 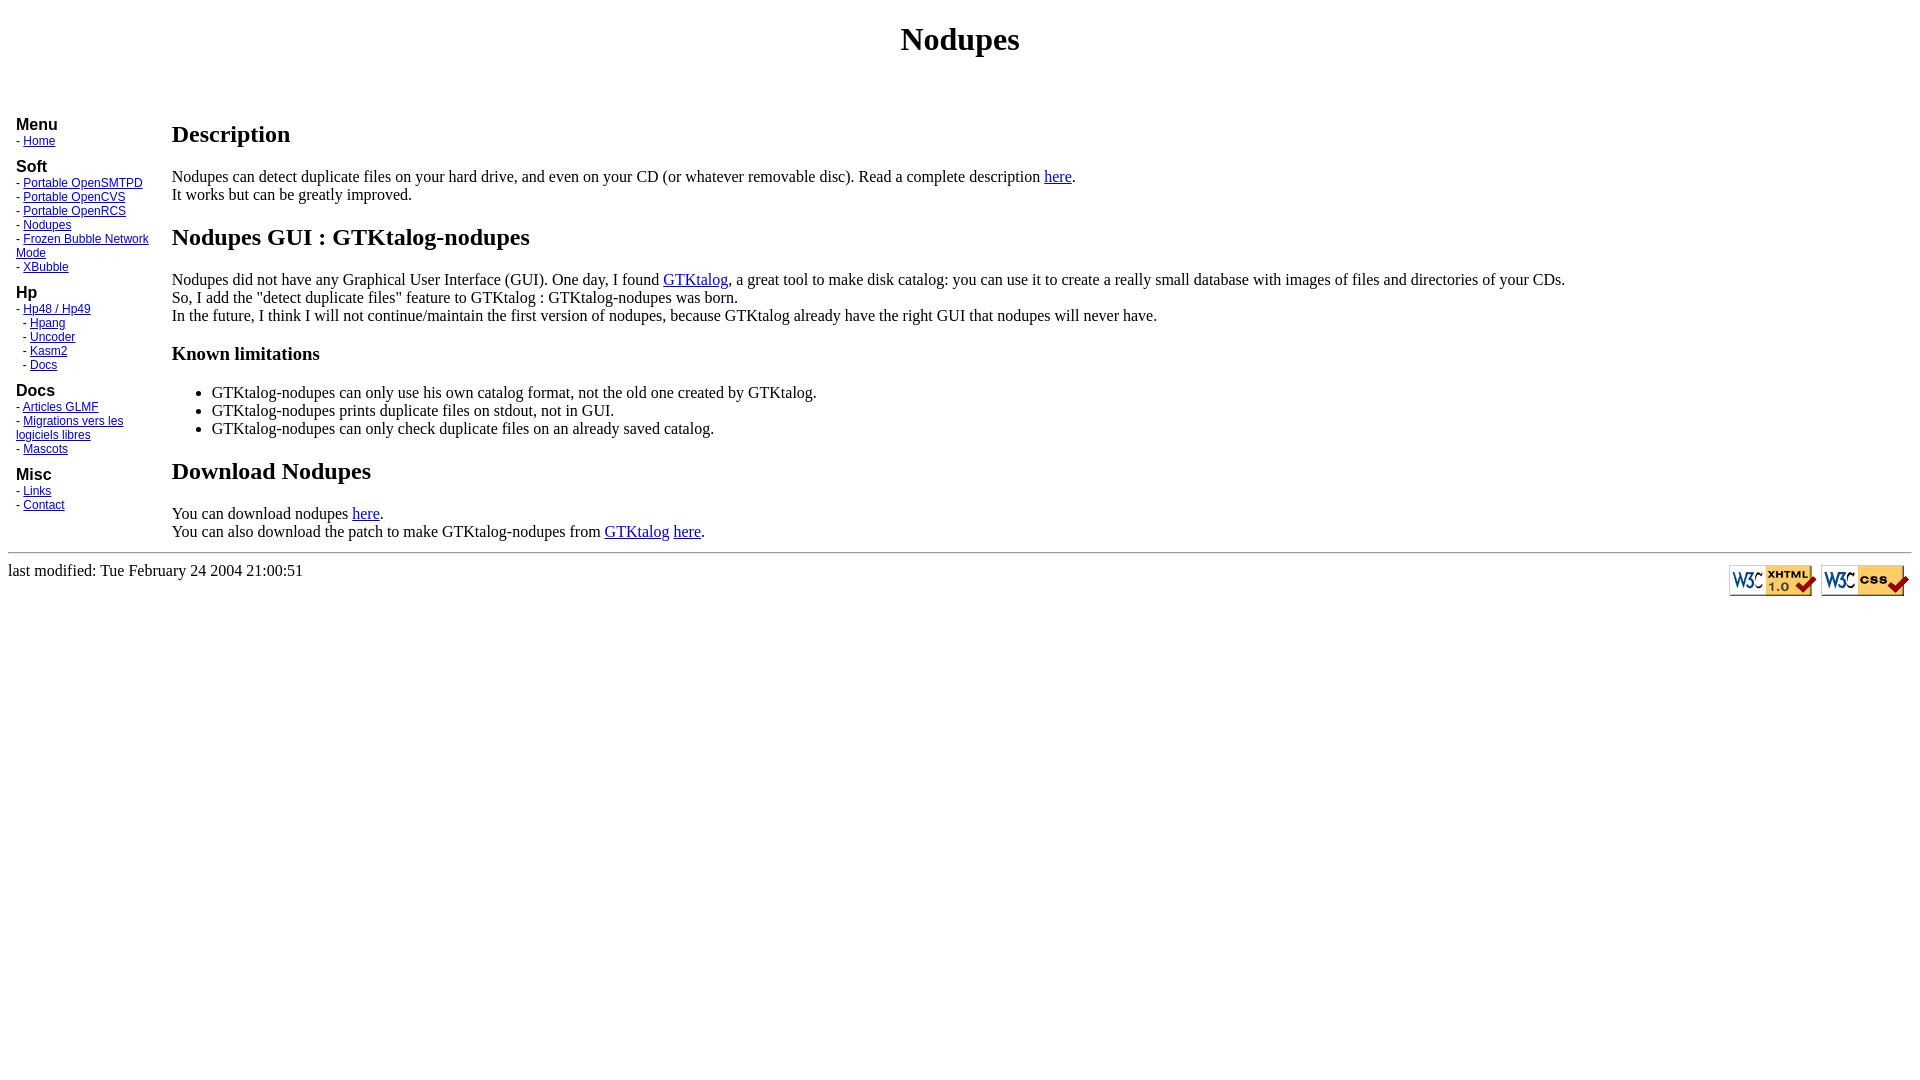 What do you see at coordinates (52, 337) in the screenshot?
I see `Uncoder` at bounding box center [52, 337].